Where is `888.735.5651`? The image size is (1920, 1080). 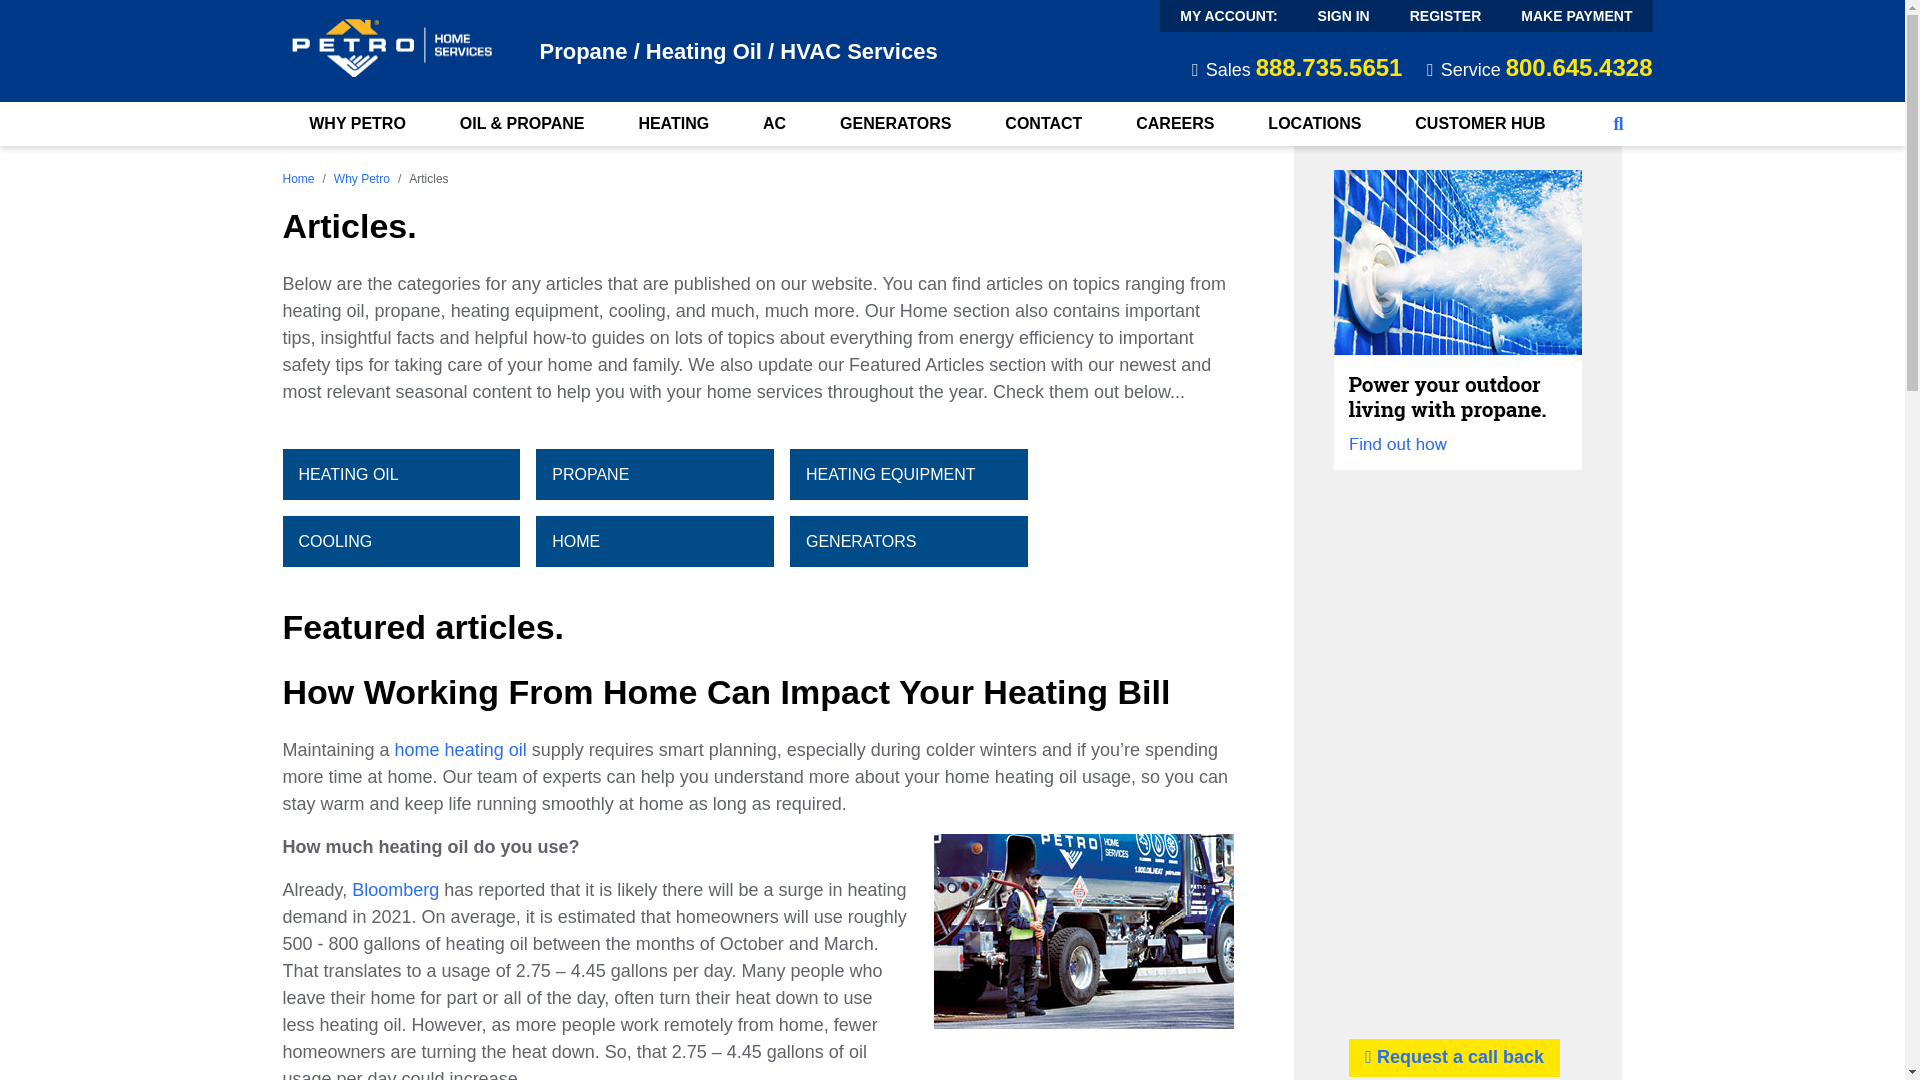
888.735.5651 is located at coordinates (1329, 68).